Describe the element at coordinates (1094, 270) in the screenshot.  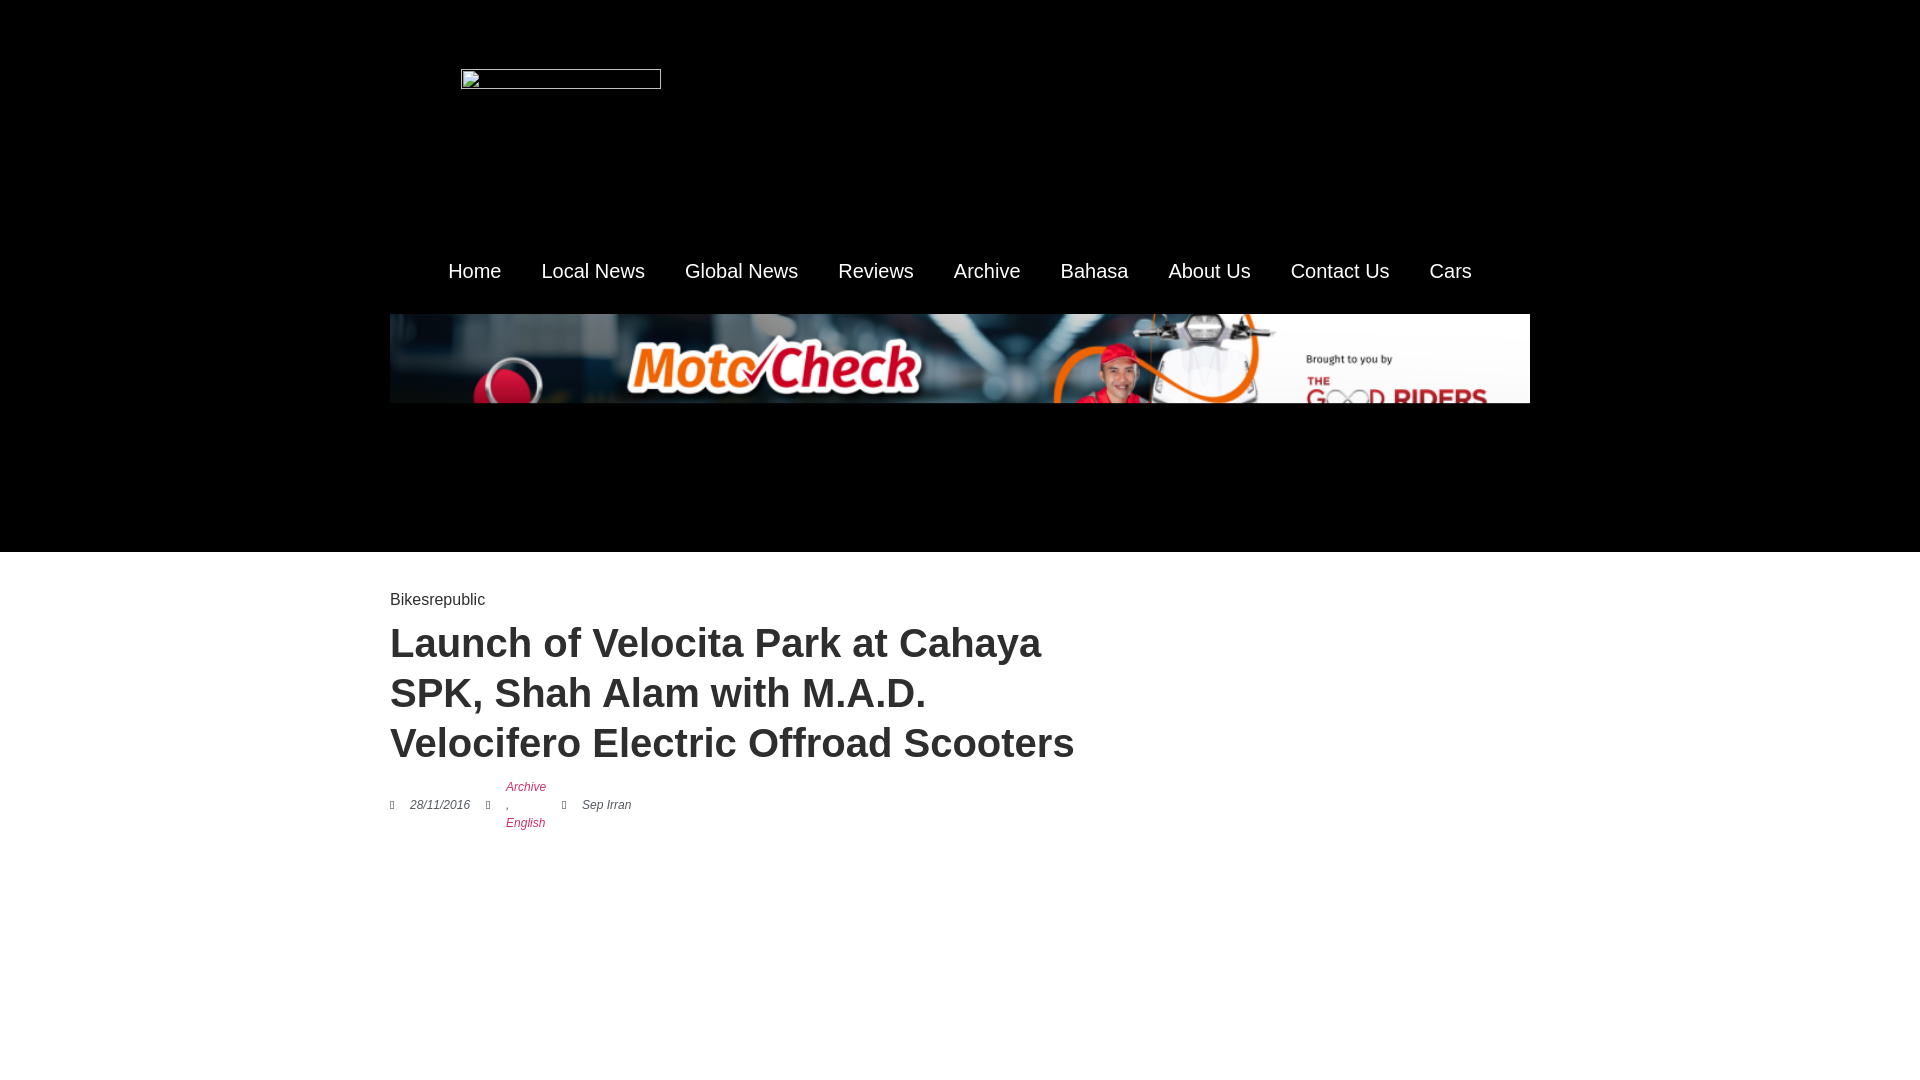
I see `Bahasa` at that location.